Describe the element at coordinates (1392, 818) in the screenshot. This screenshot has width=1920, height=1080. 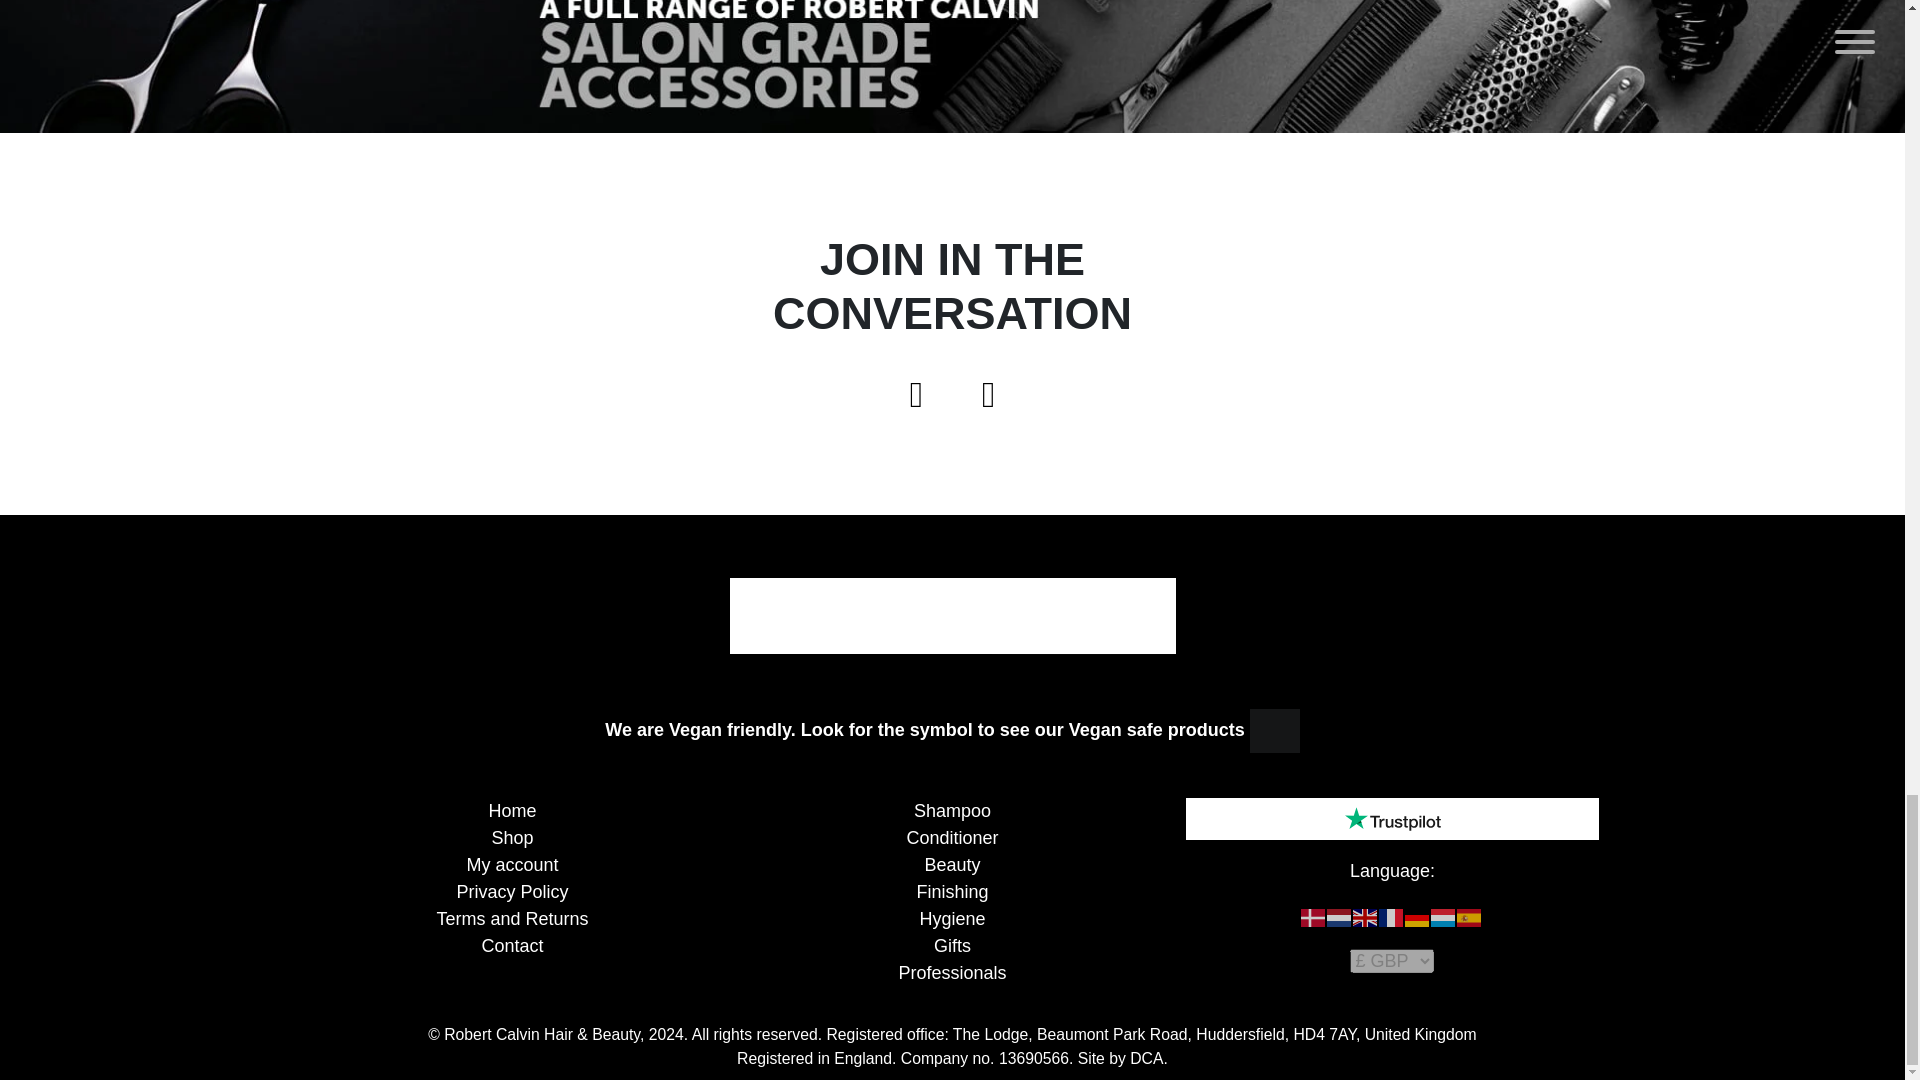
I see `Customer reviews powered by Trustpilot` at that location.